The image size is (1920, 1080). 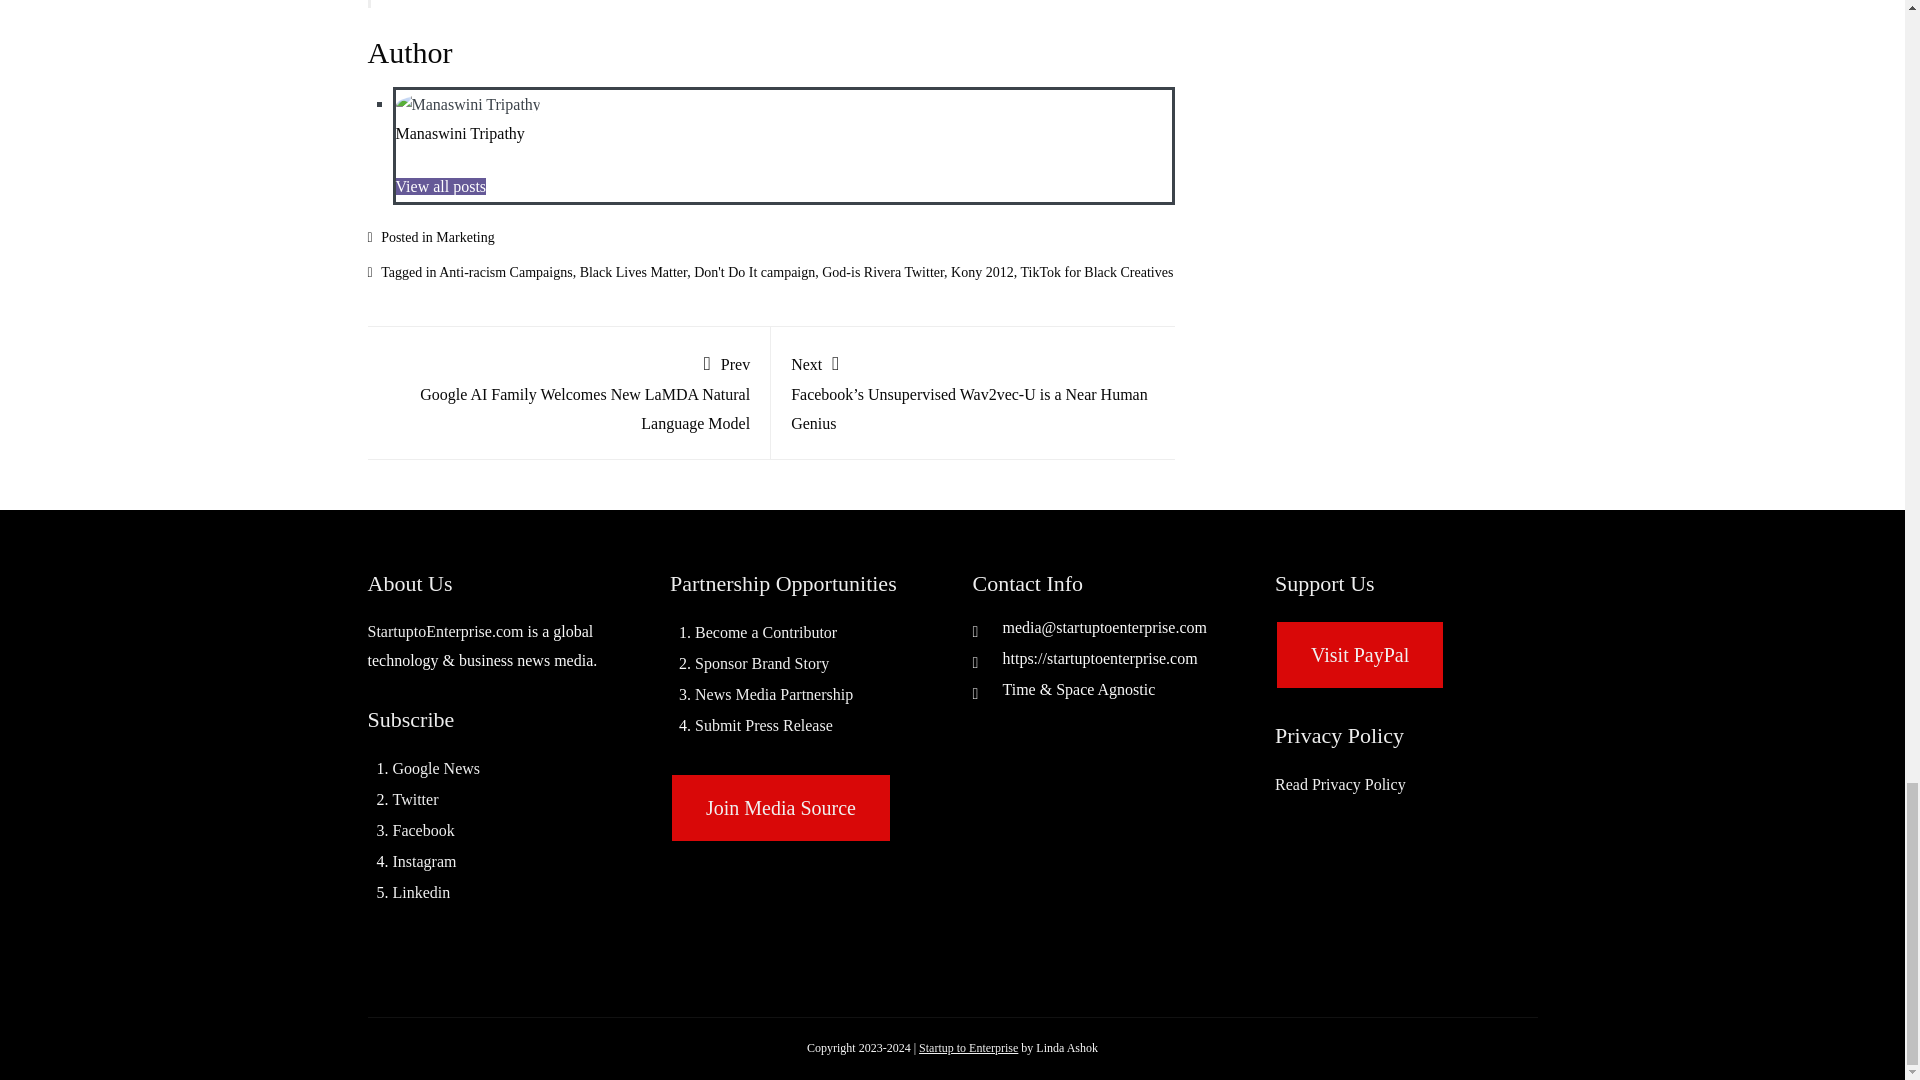 What do you see at coordinates (754, 272) in the screenshot?
I see `Don't Do It campaign` at bounding box center [754, 272].